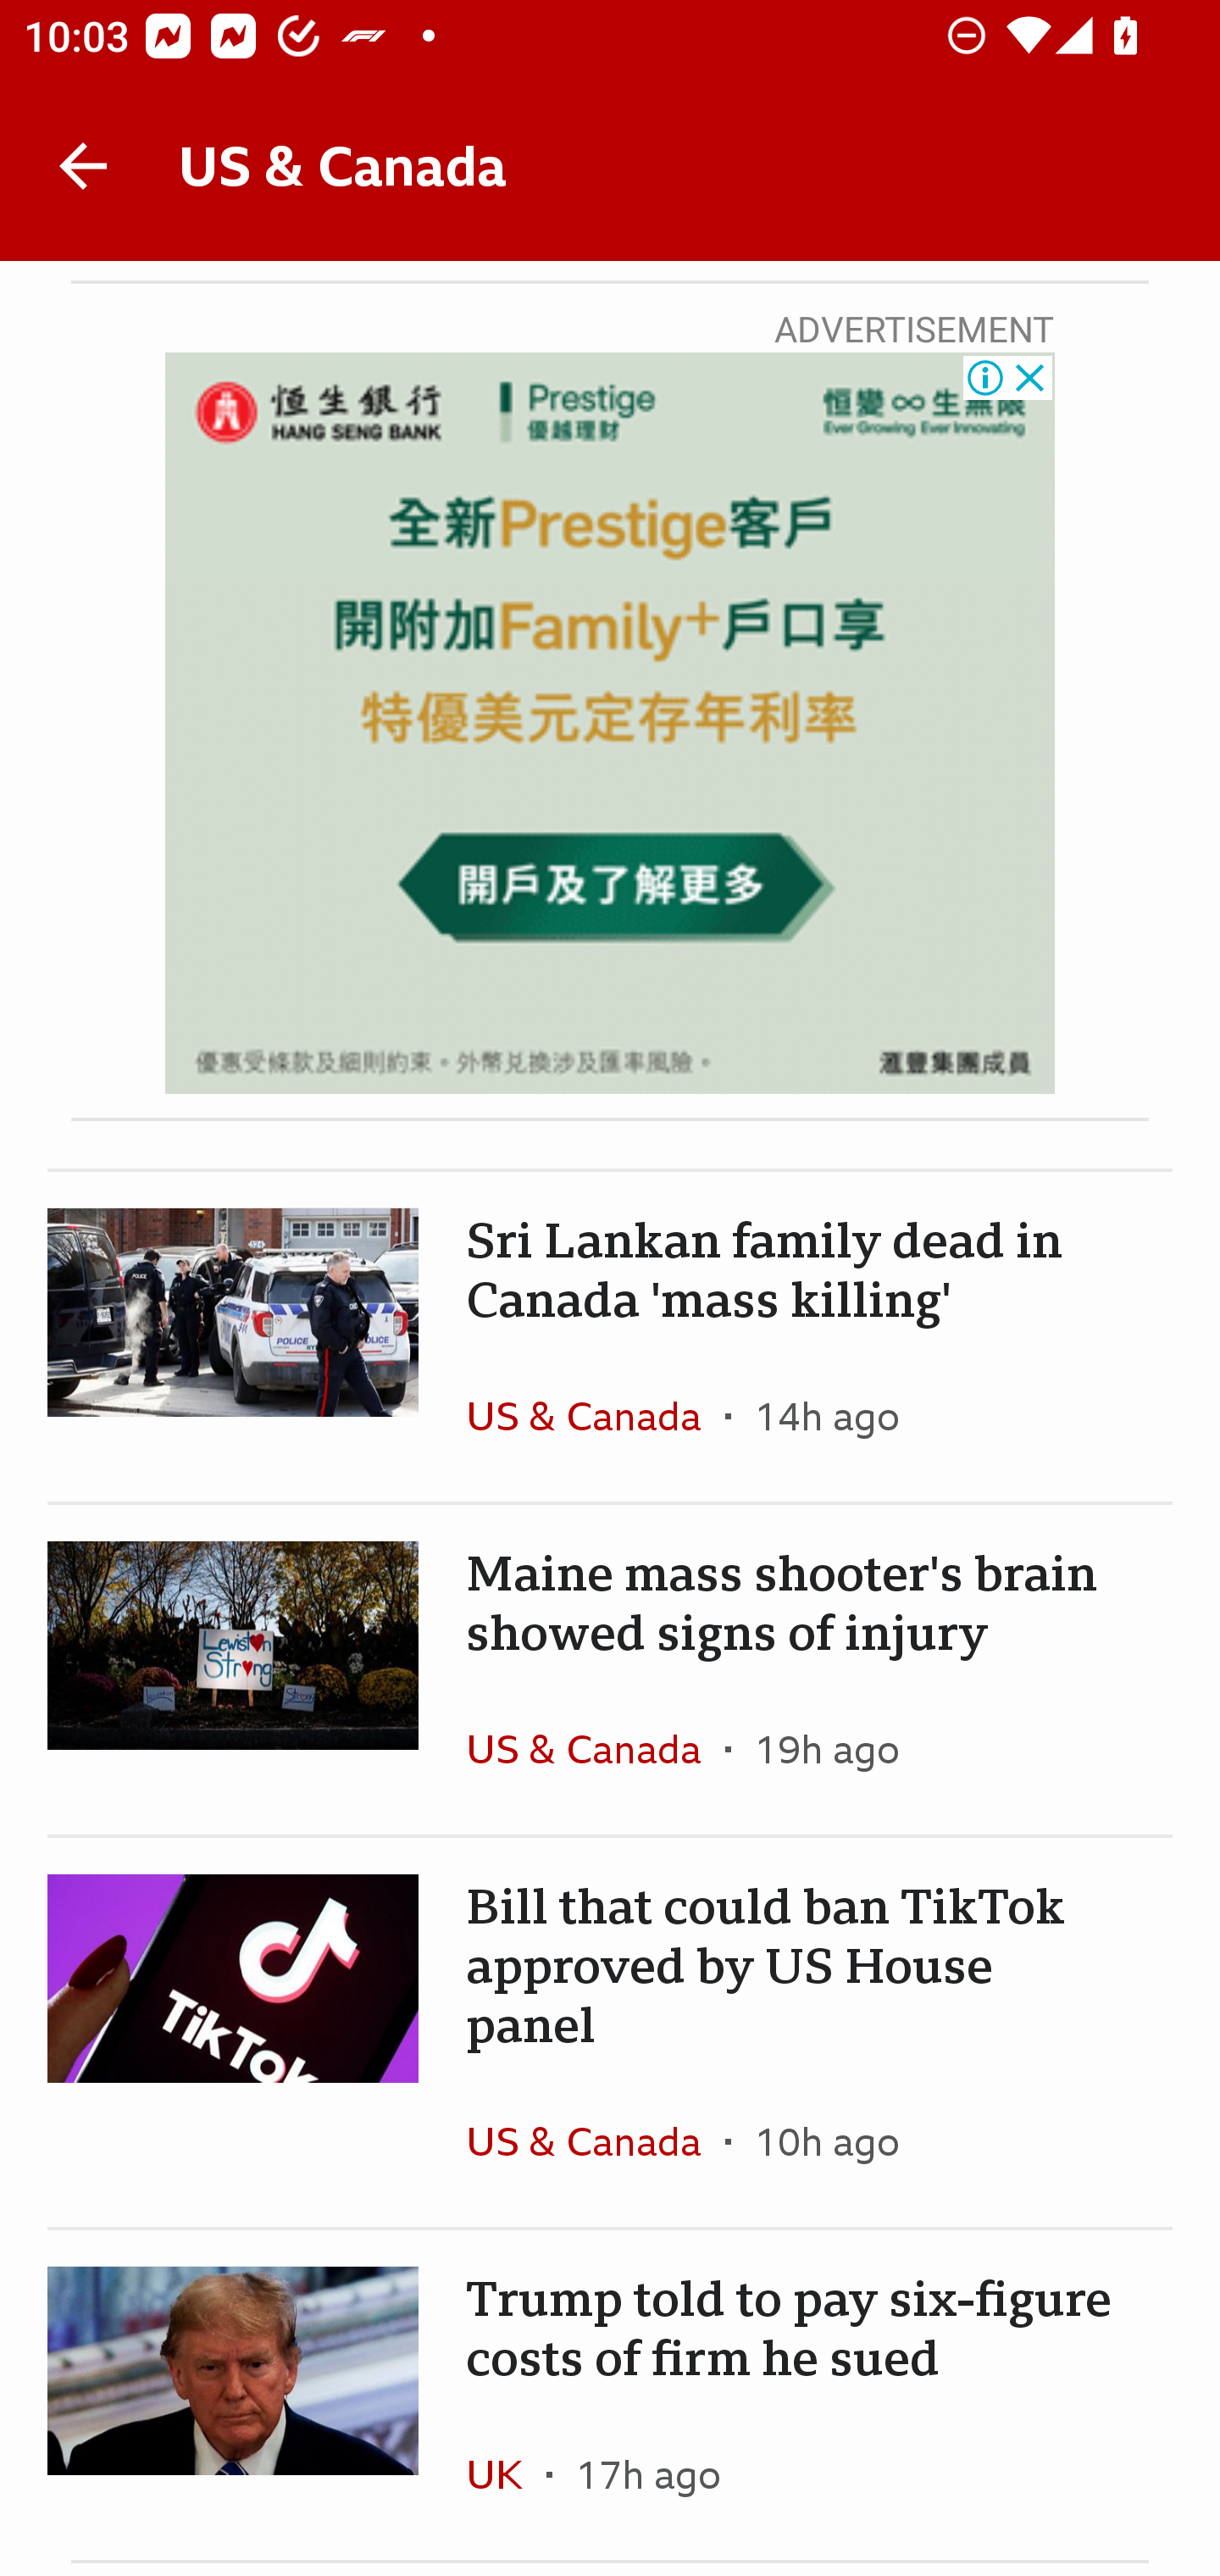  I want to click on Back, so click(83, 166).